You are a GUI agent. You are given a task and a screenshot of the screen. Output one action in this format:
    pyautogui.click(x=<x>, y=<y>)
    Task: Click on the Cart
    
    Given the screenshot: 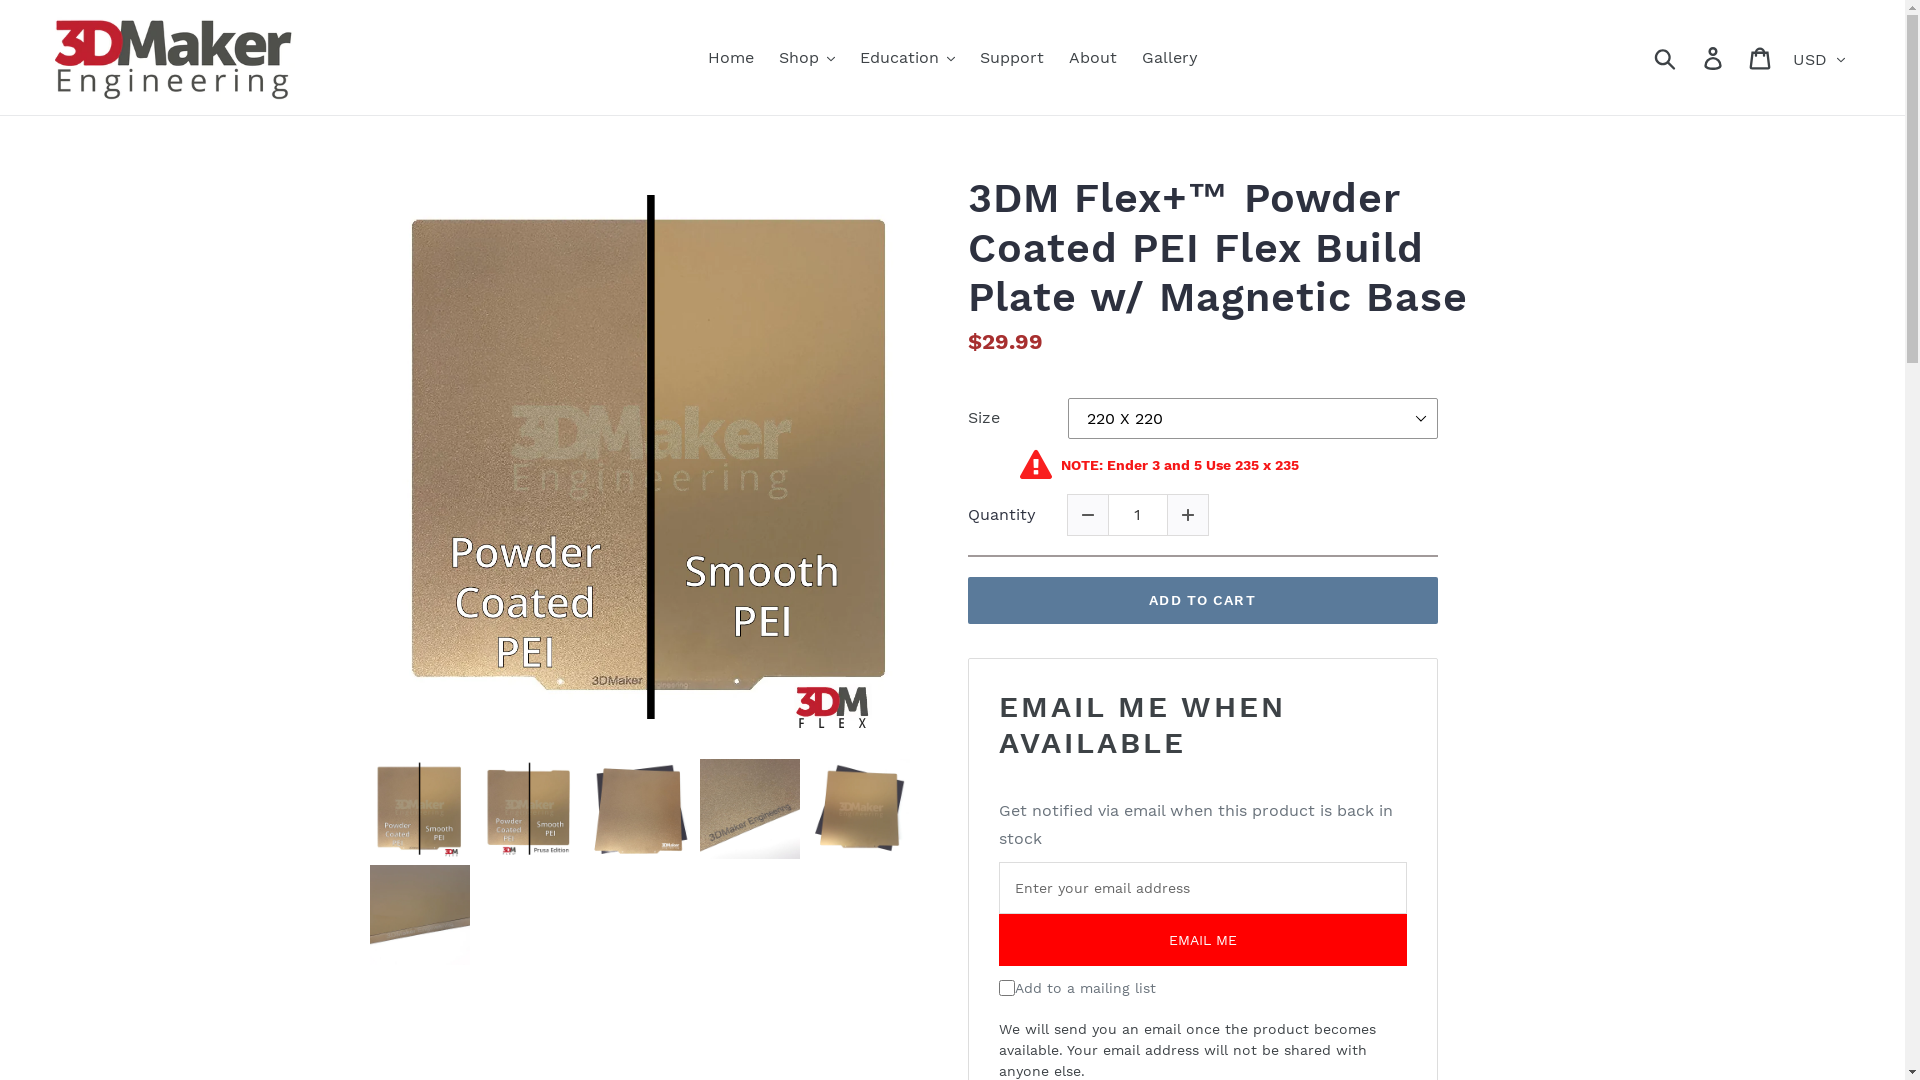 What is the action you would take?
    pyautogui.click(x=1762, y=58)
    